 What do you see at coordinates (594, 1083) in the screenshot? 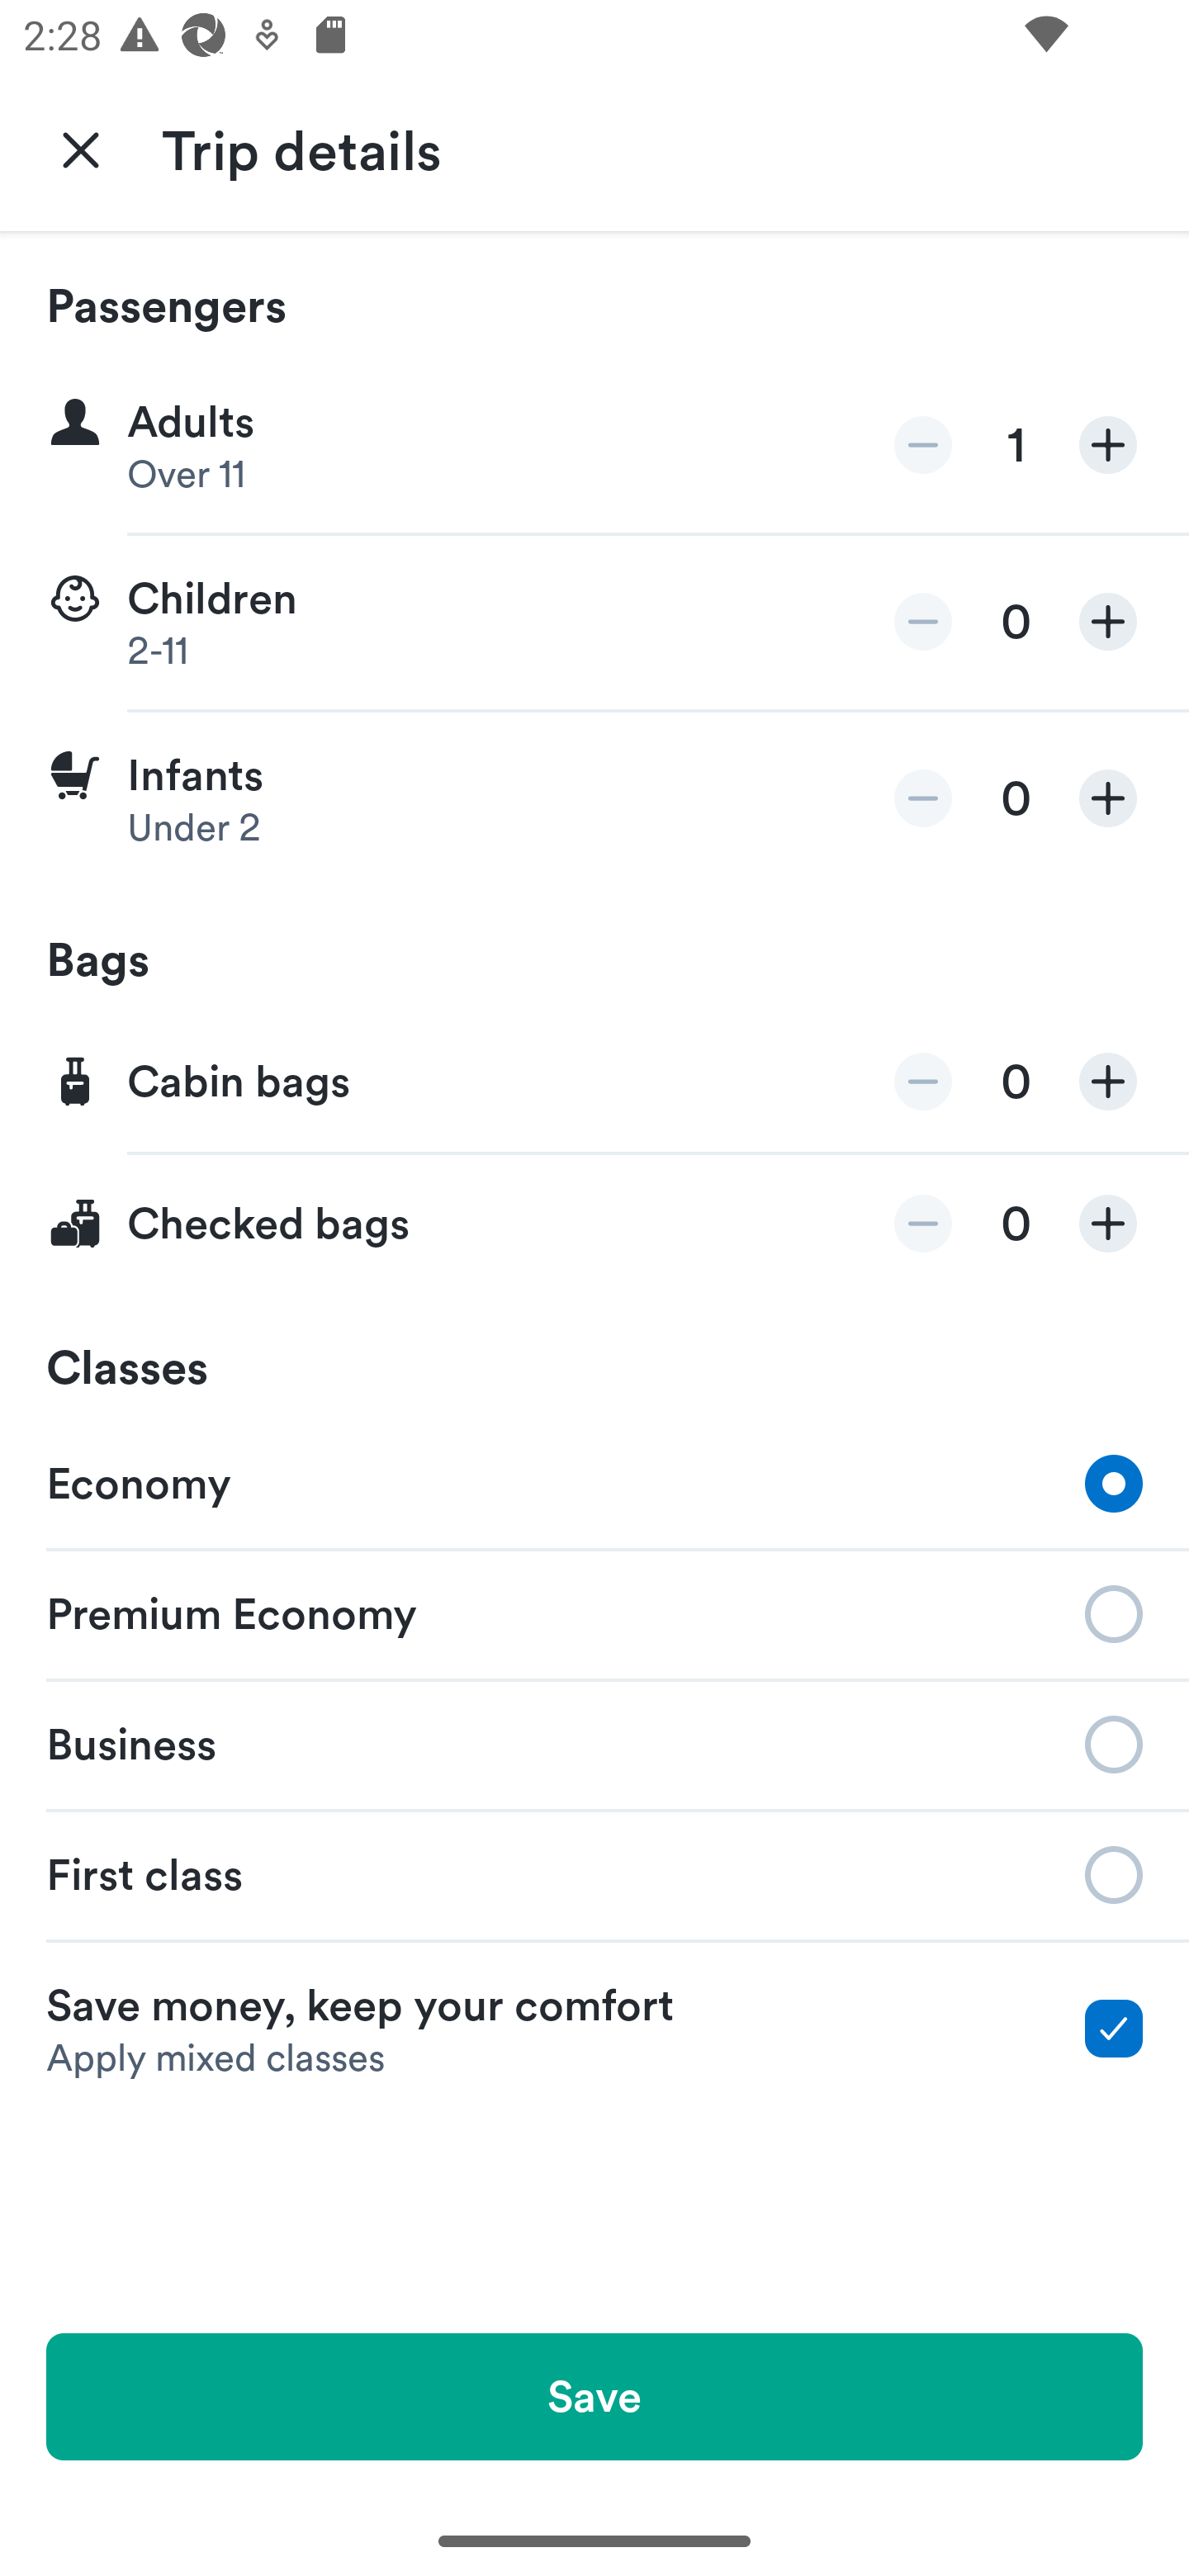
I see `Remove 0 Add Cabin bags` at bounding box center [594, 1083].